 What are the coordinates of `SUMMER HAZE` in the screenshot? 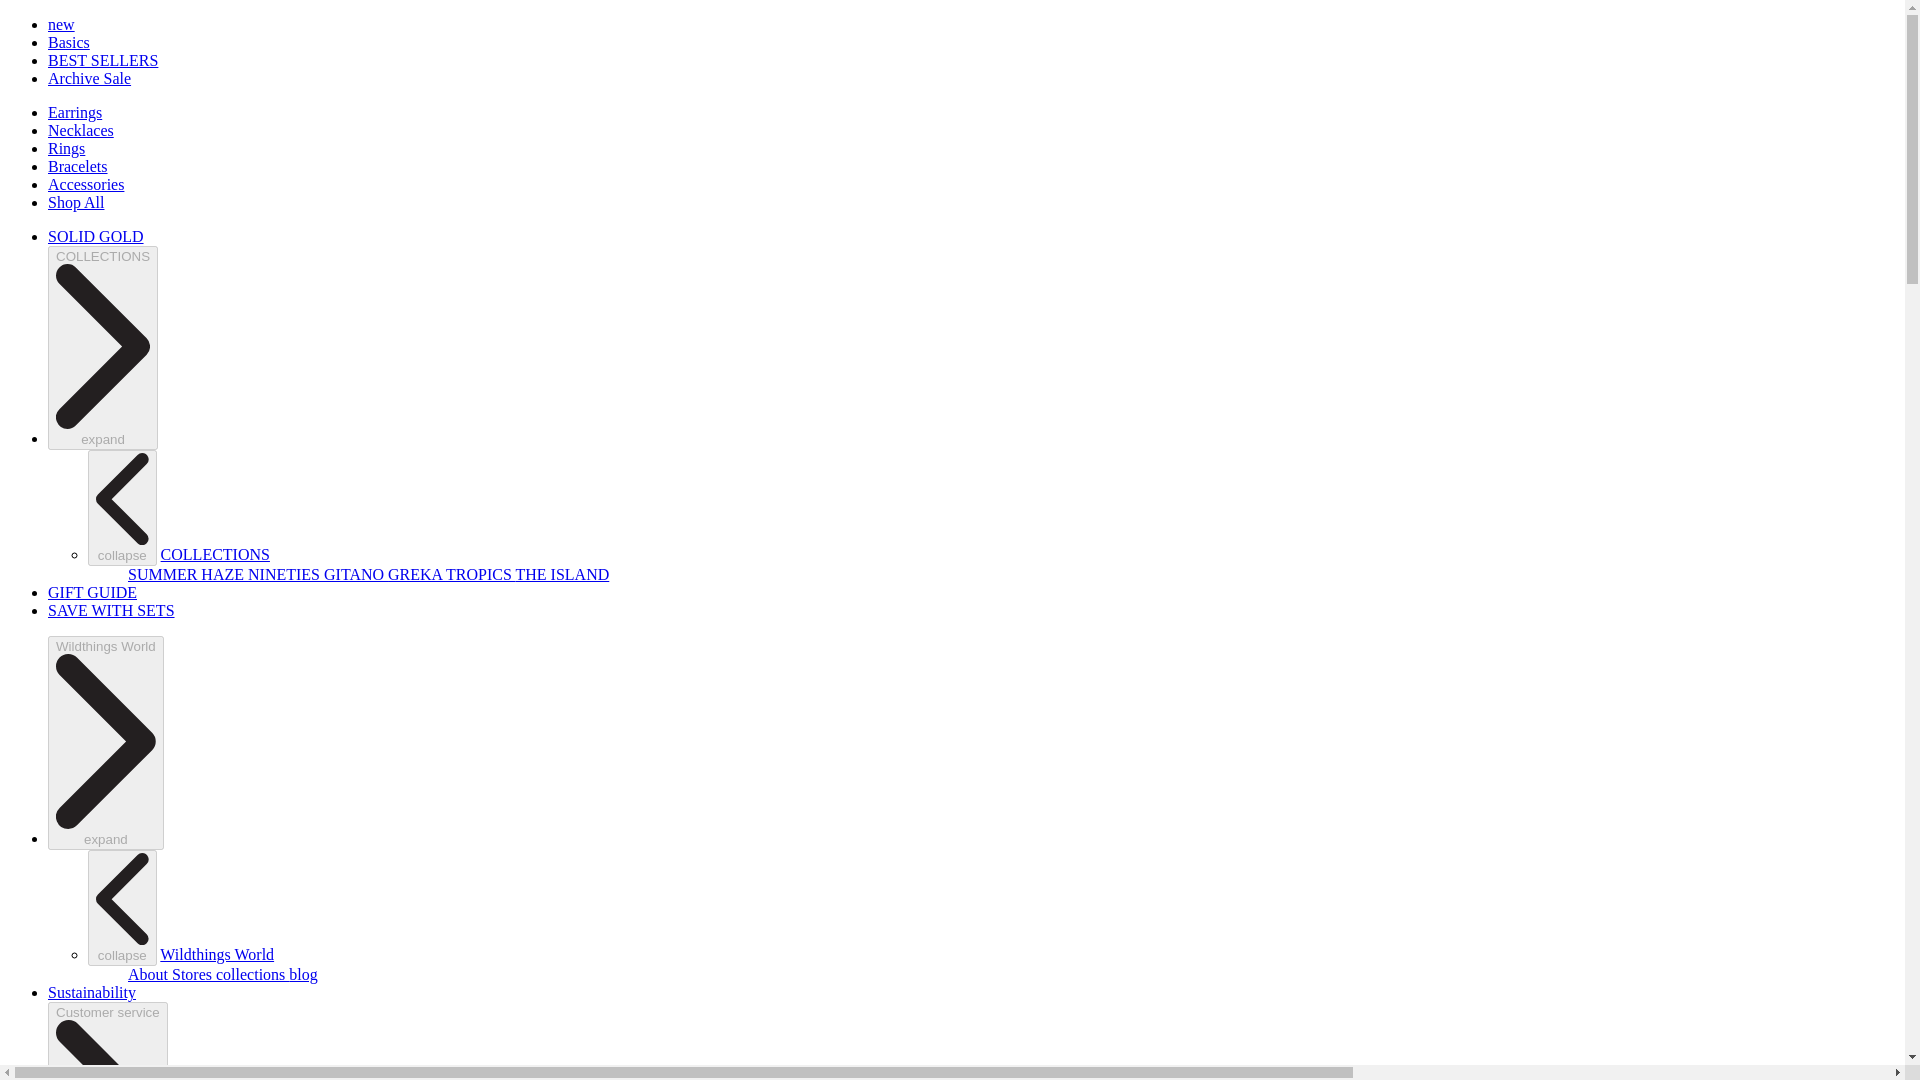 It's located at (188, 574).